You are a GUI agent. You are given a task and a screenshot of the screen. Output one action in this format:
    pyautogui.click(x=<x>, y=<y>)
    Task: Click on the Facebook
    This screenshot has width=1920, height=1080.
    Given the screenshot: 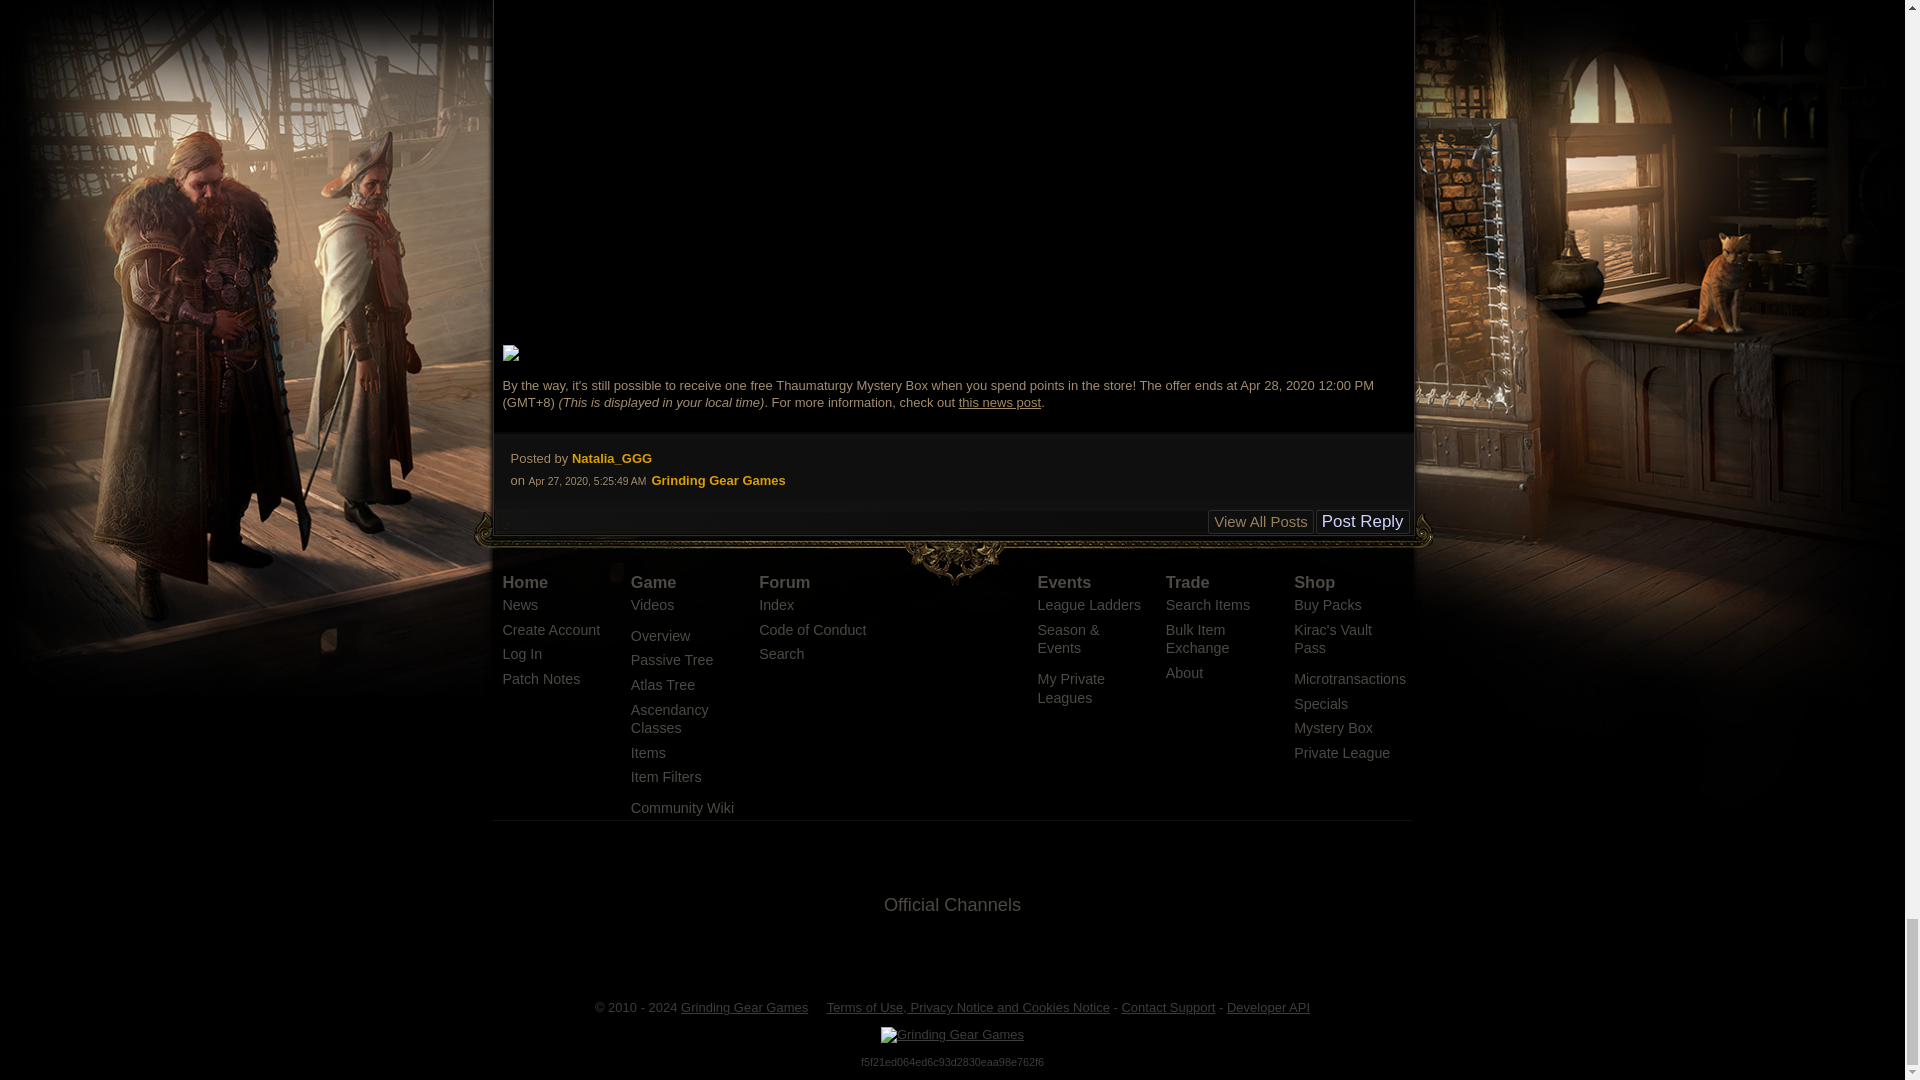 What is the action you would take?
    pyautogui.click(x=927, y=952)
    